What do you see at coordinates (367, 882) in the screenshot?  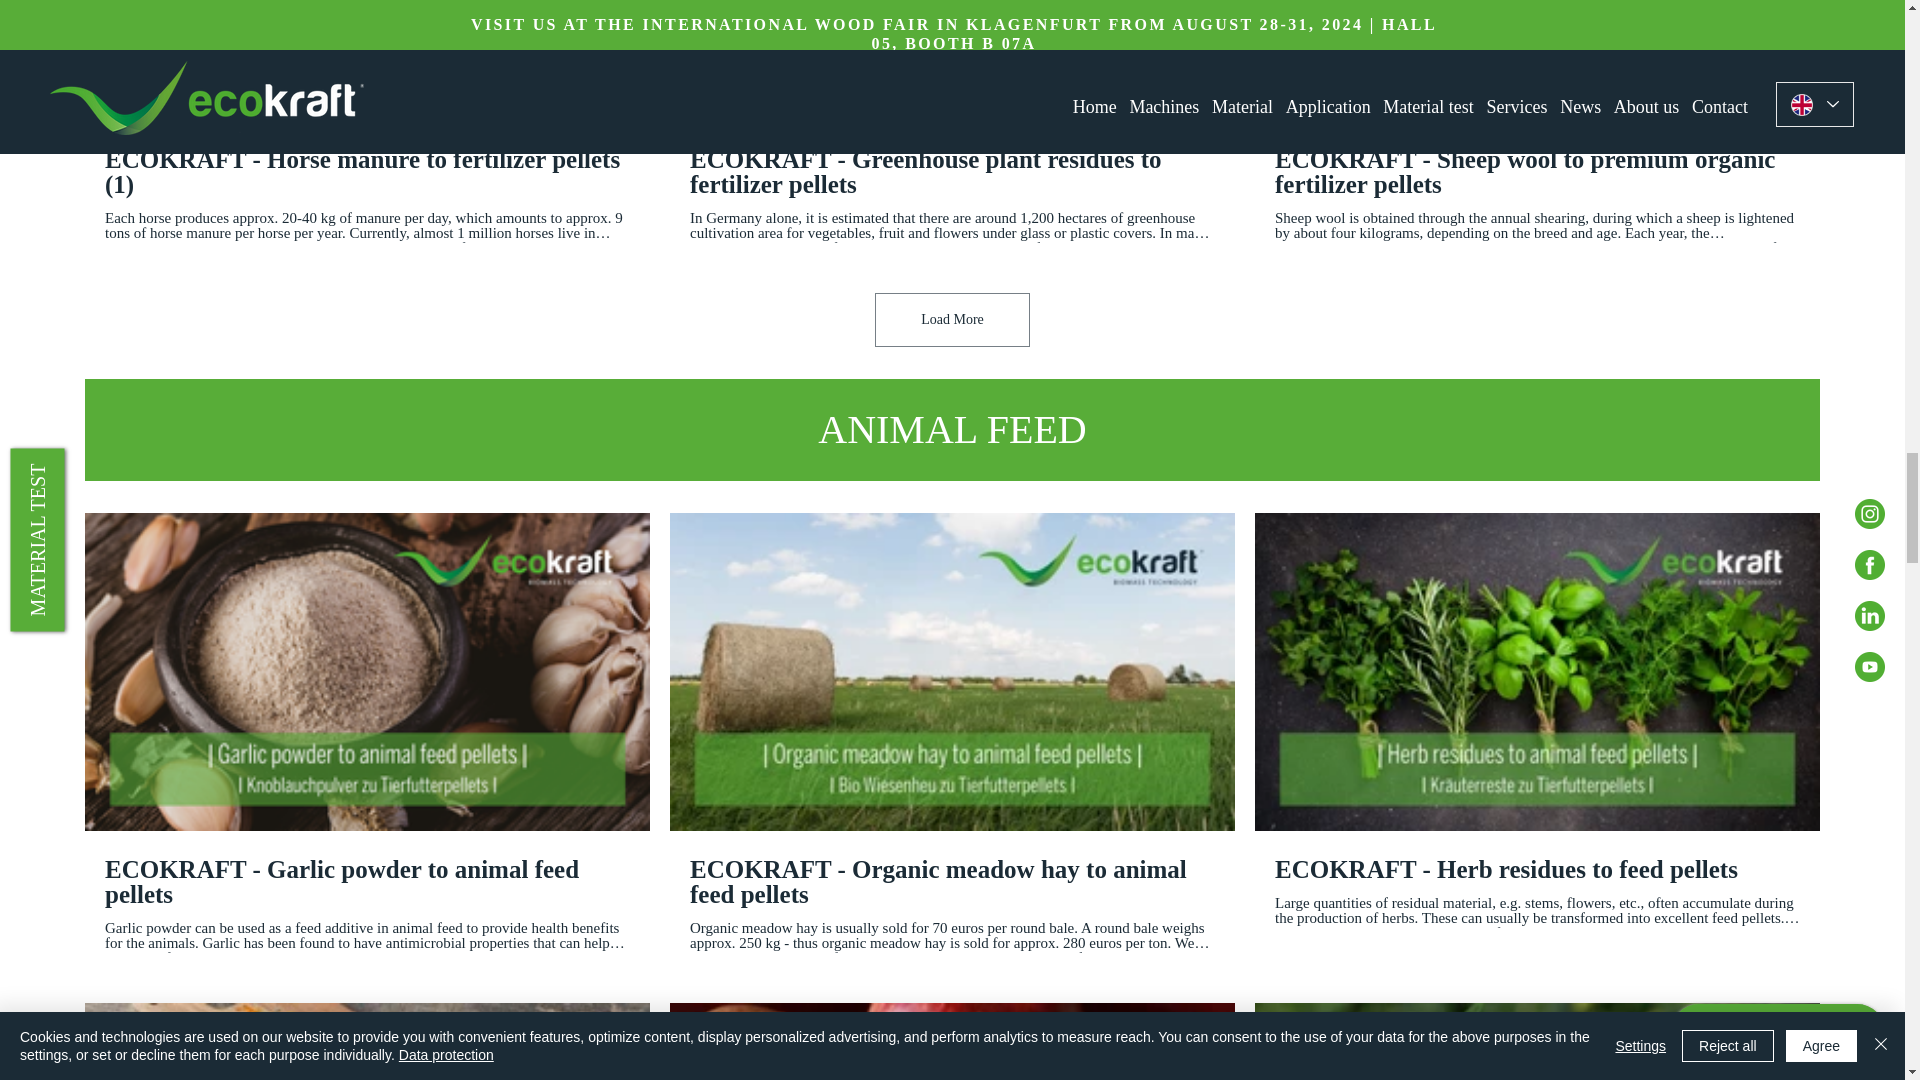 I see `ECOKRAFT - Garlic powder to animal feed pellets` at bounding box center [367, 882].